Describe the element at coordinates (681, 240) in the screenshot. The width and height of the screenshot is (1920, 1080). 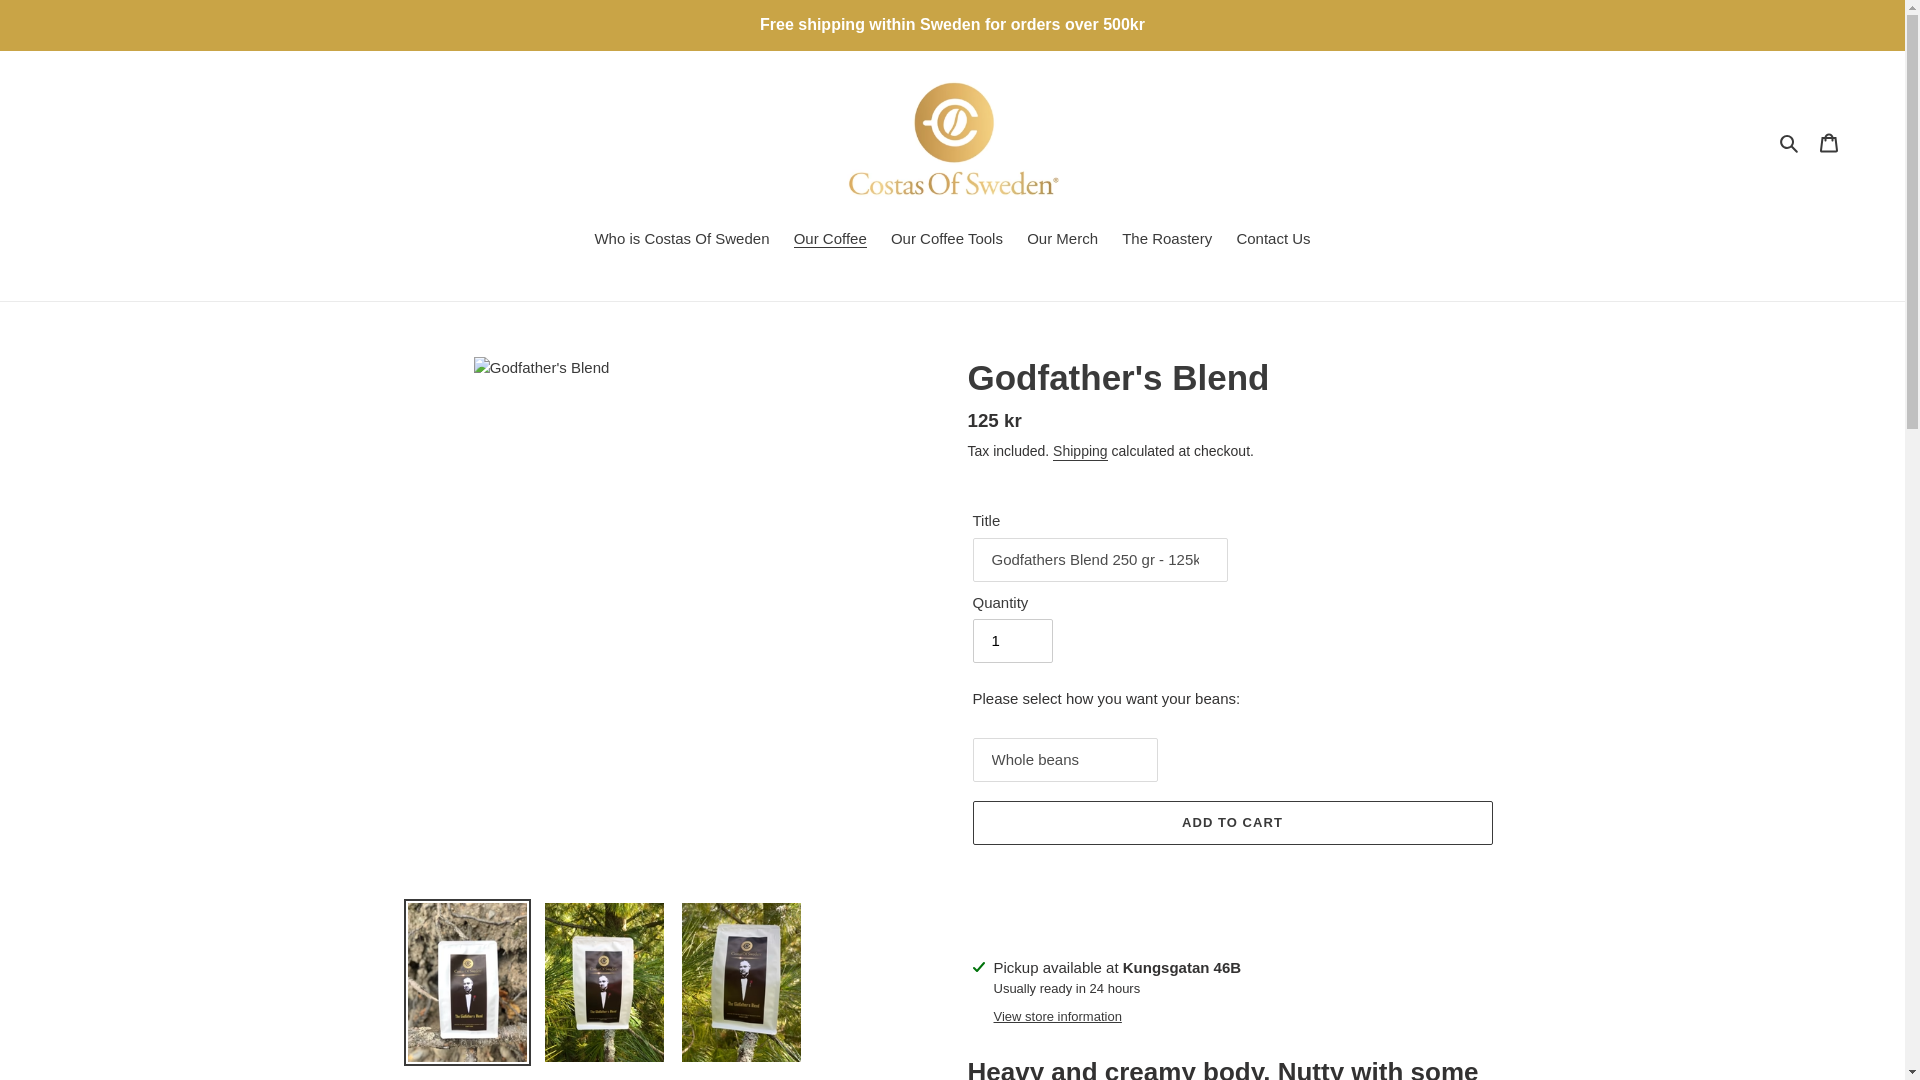
I see `Who is Costas Of Sweden` at that location.